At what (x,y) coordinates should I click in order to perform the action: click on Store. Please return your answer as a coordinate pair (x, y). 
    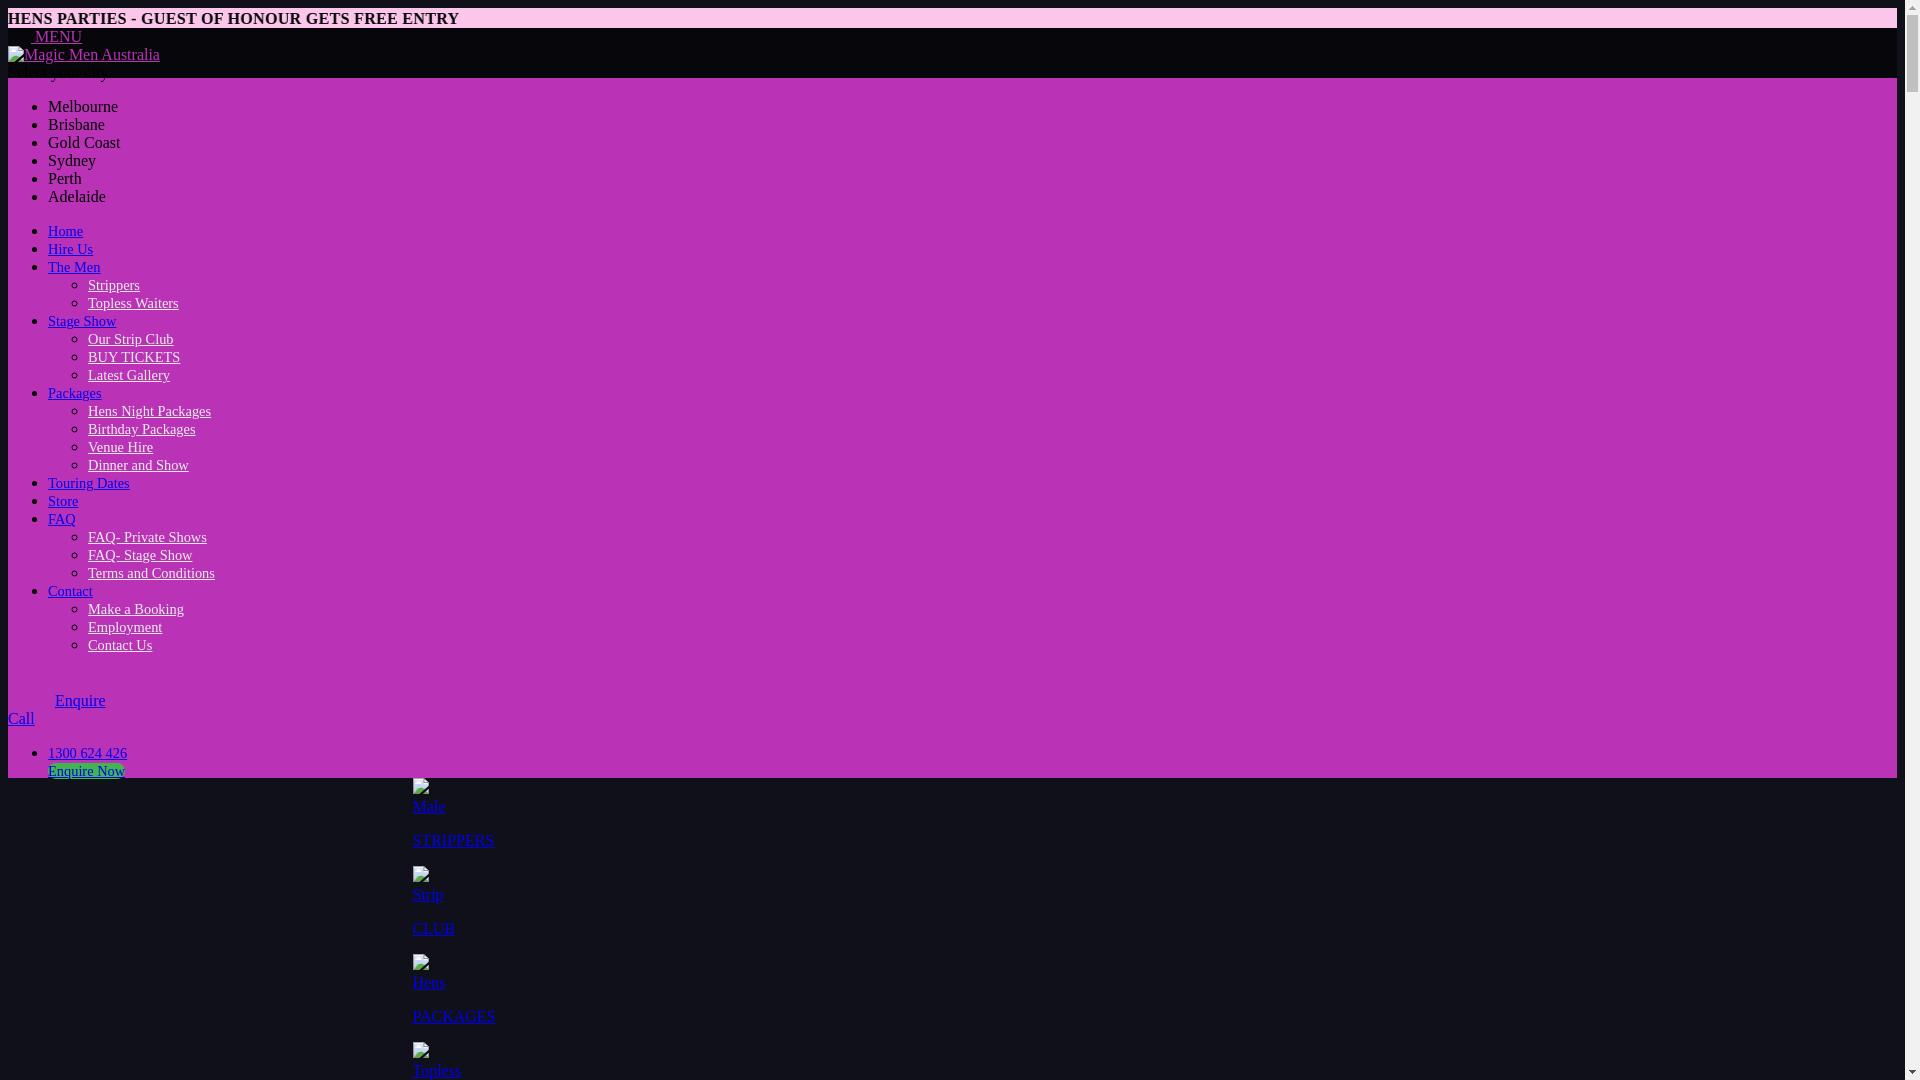
    Looking at the image, I should click on (63, 500).